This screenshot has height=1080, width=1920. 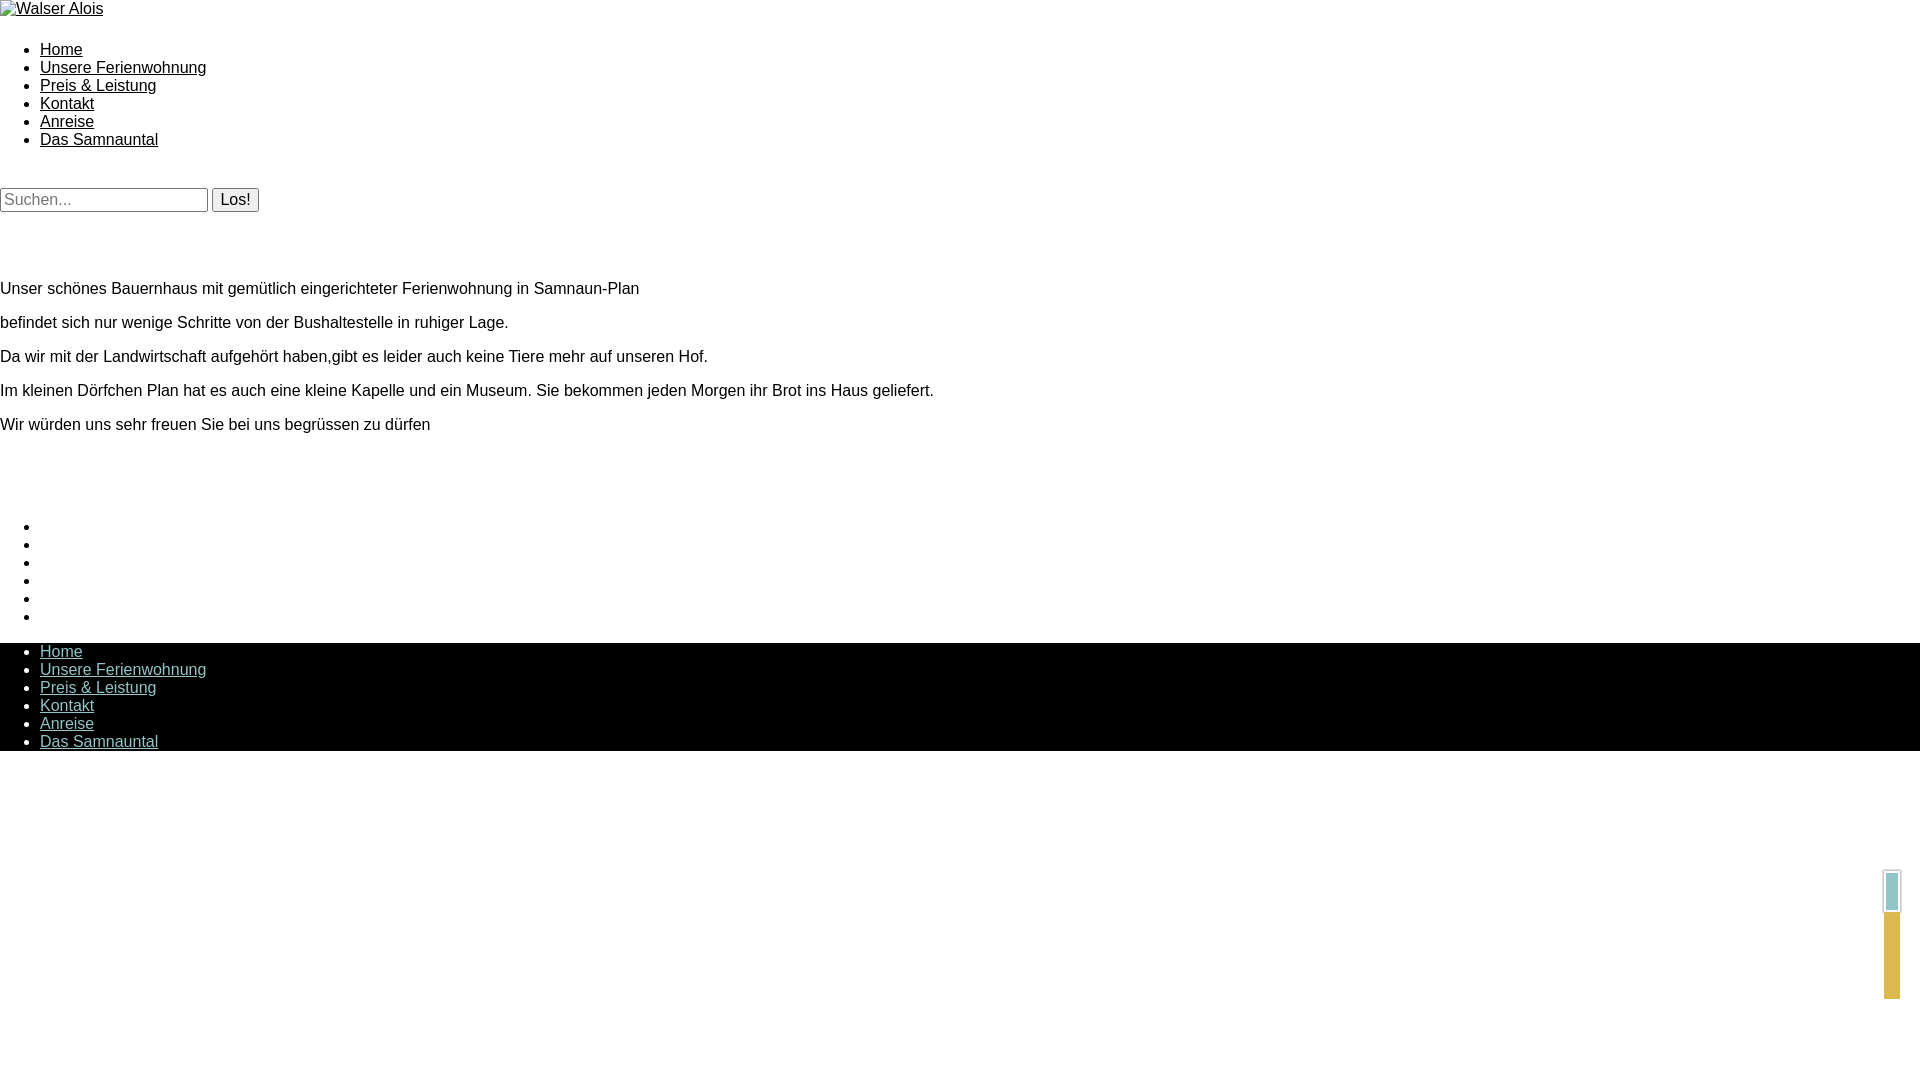 What do you see at coordinates (98, 86) in the screenshot?
I see `Preis & Leistung` at bounding box center [98, 86].